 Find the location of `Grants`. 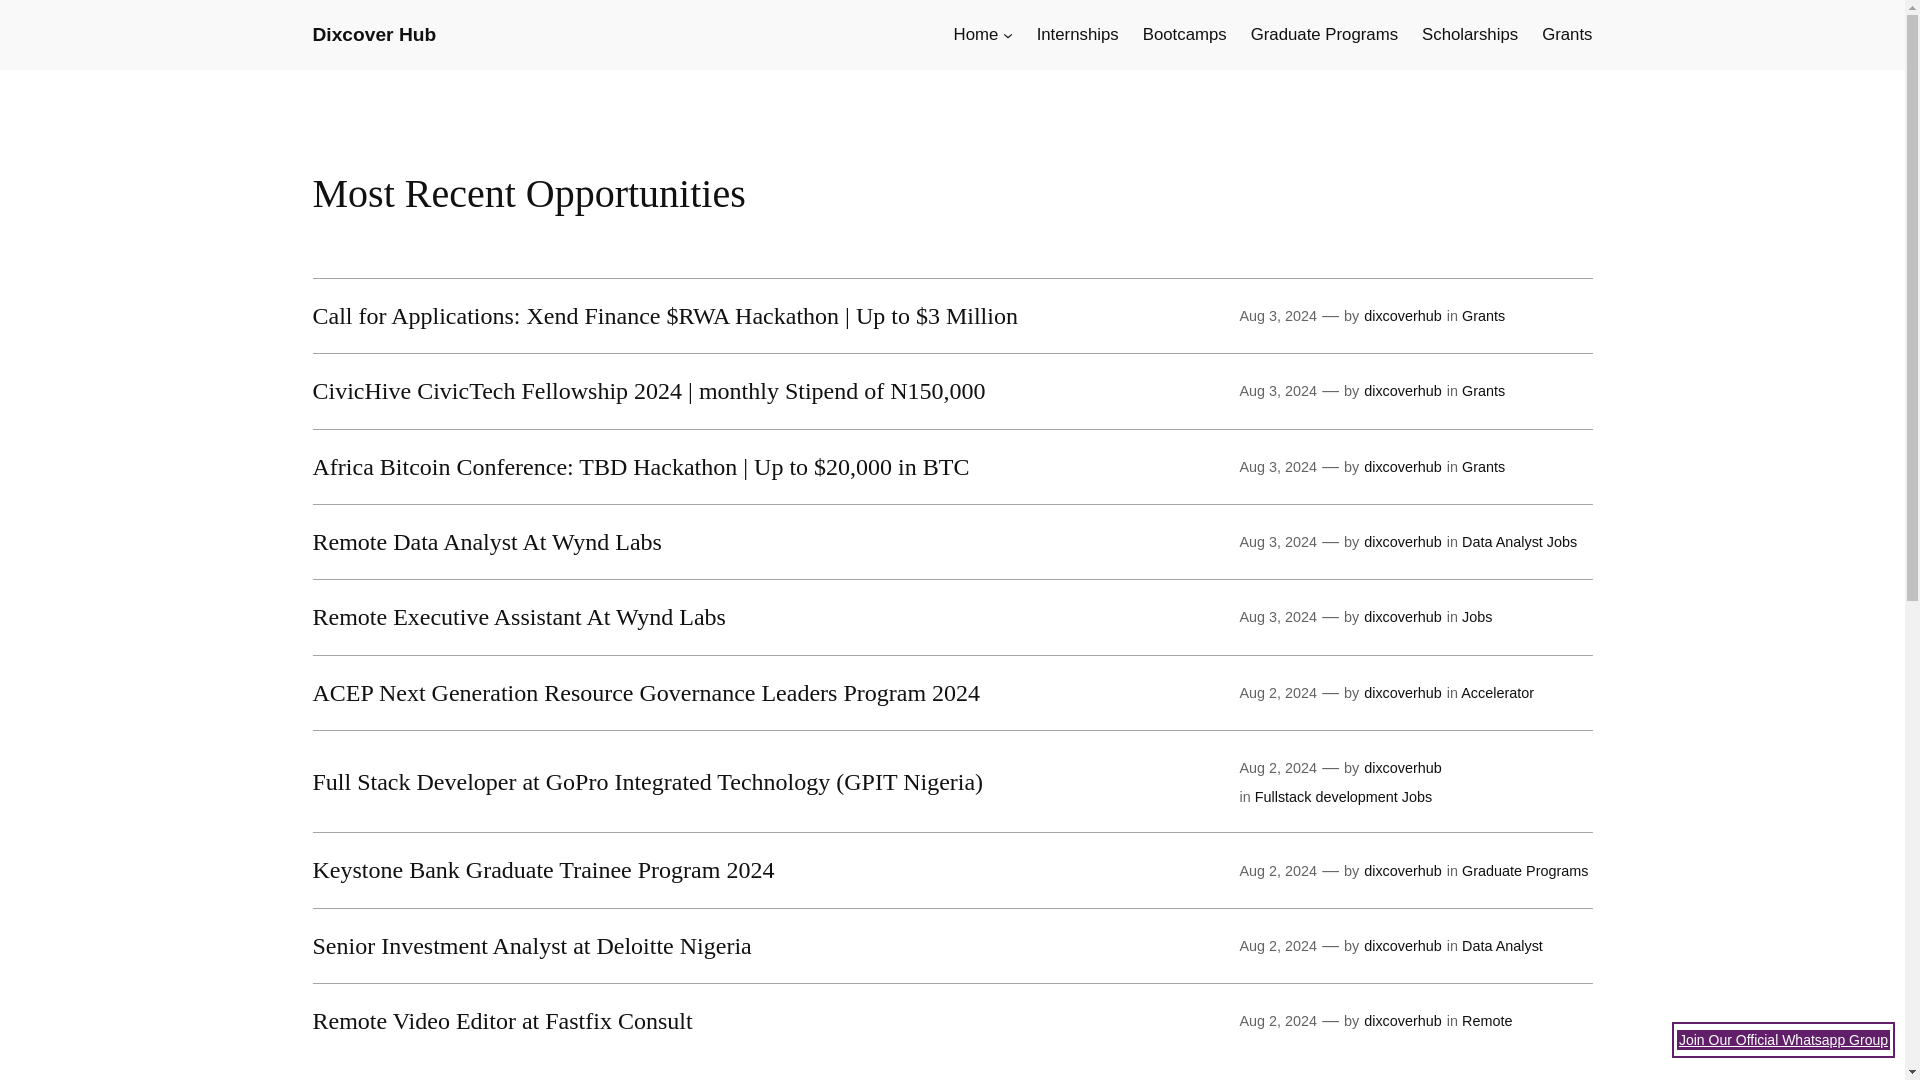

Grants is located at coordinates (1483, 467).